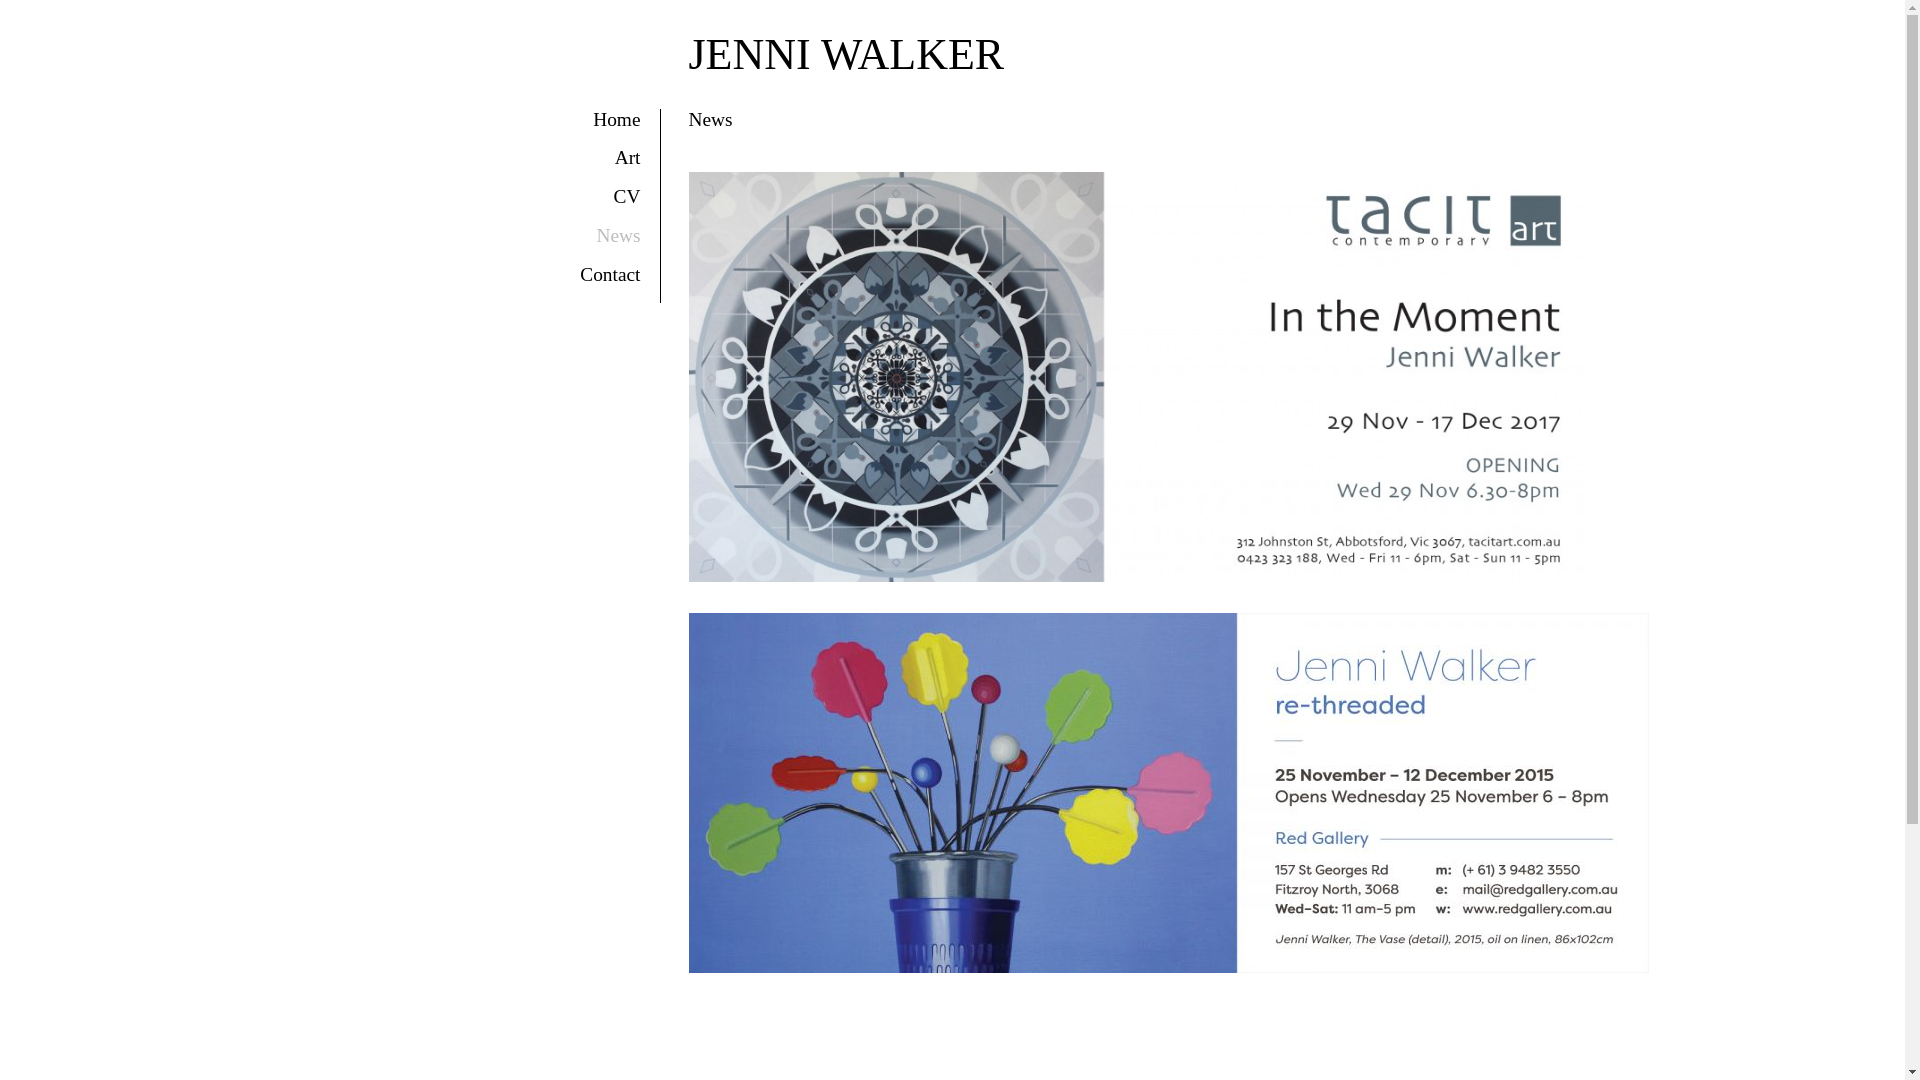 Image resolution: width=1920 pixels, height=1080 pixels. I want to click on News, so click(618, 236).